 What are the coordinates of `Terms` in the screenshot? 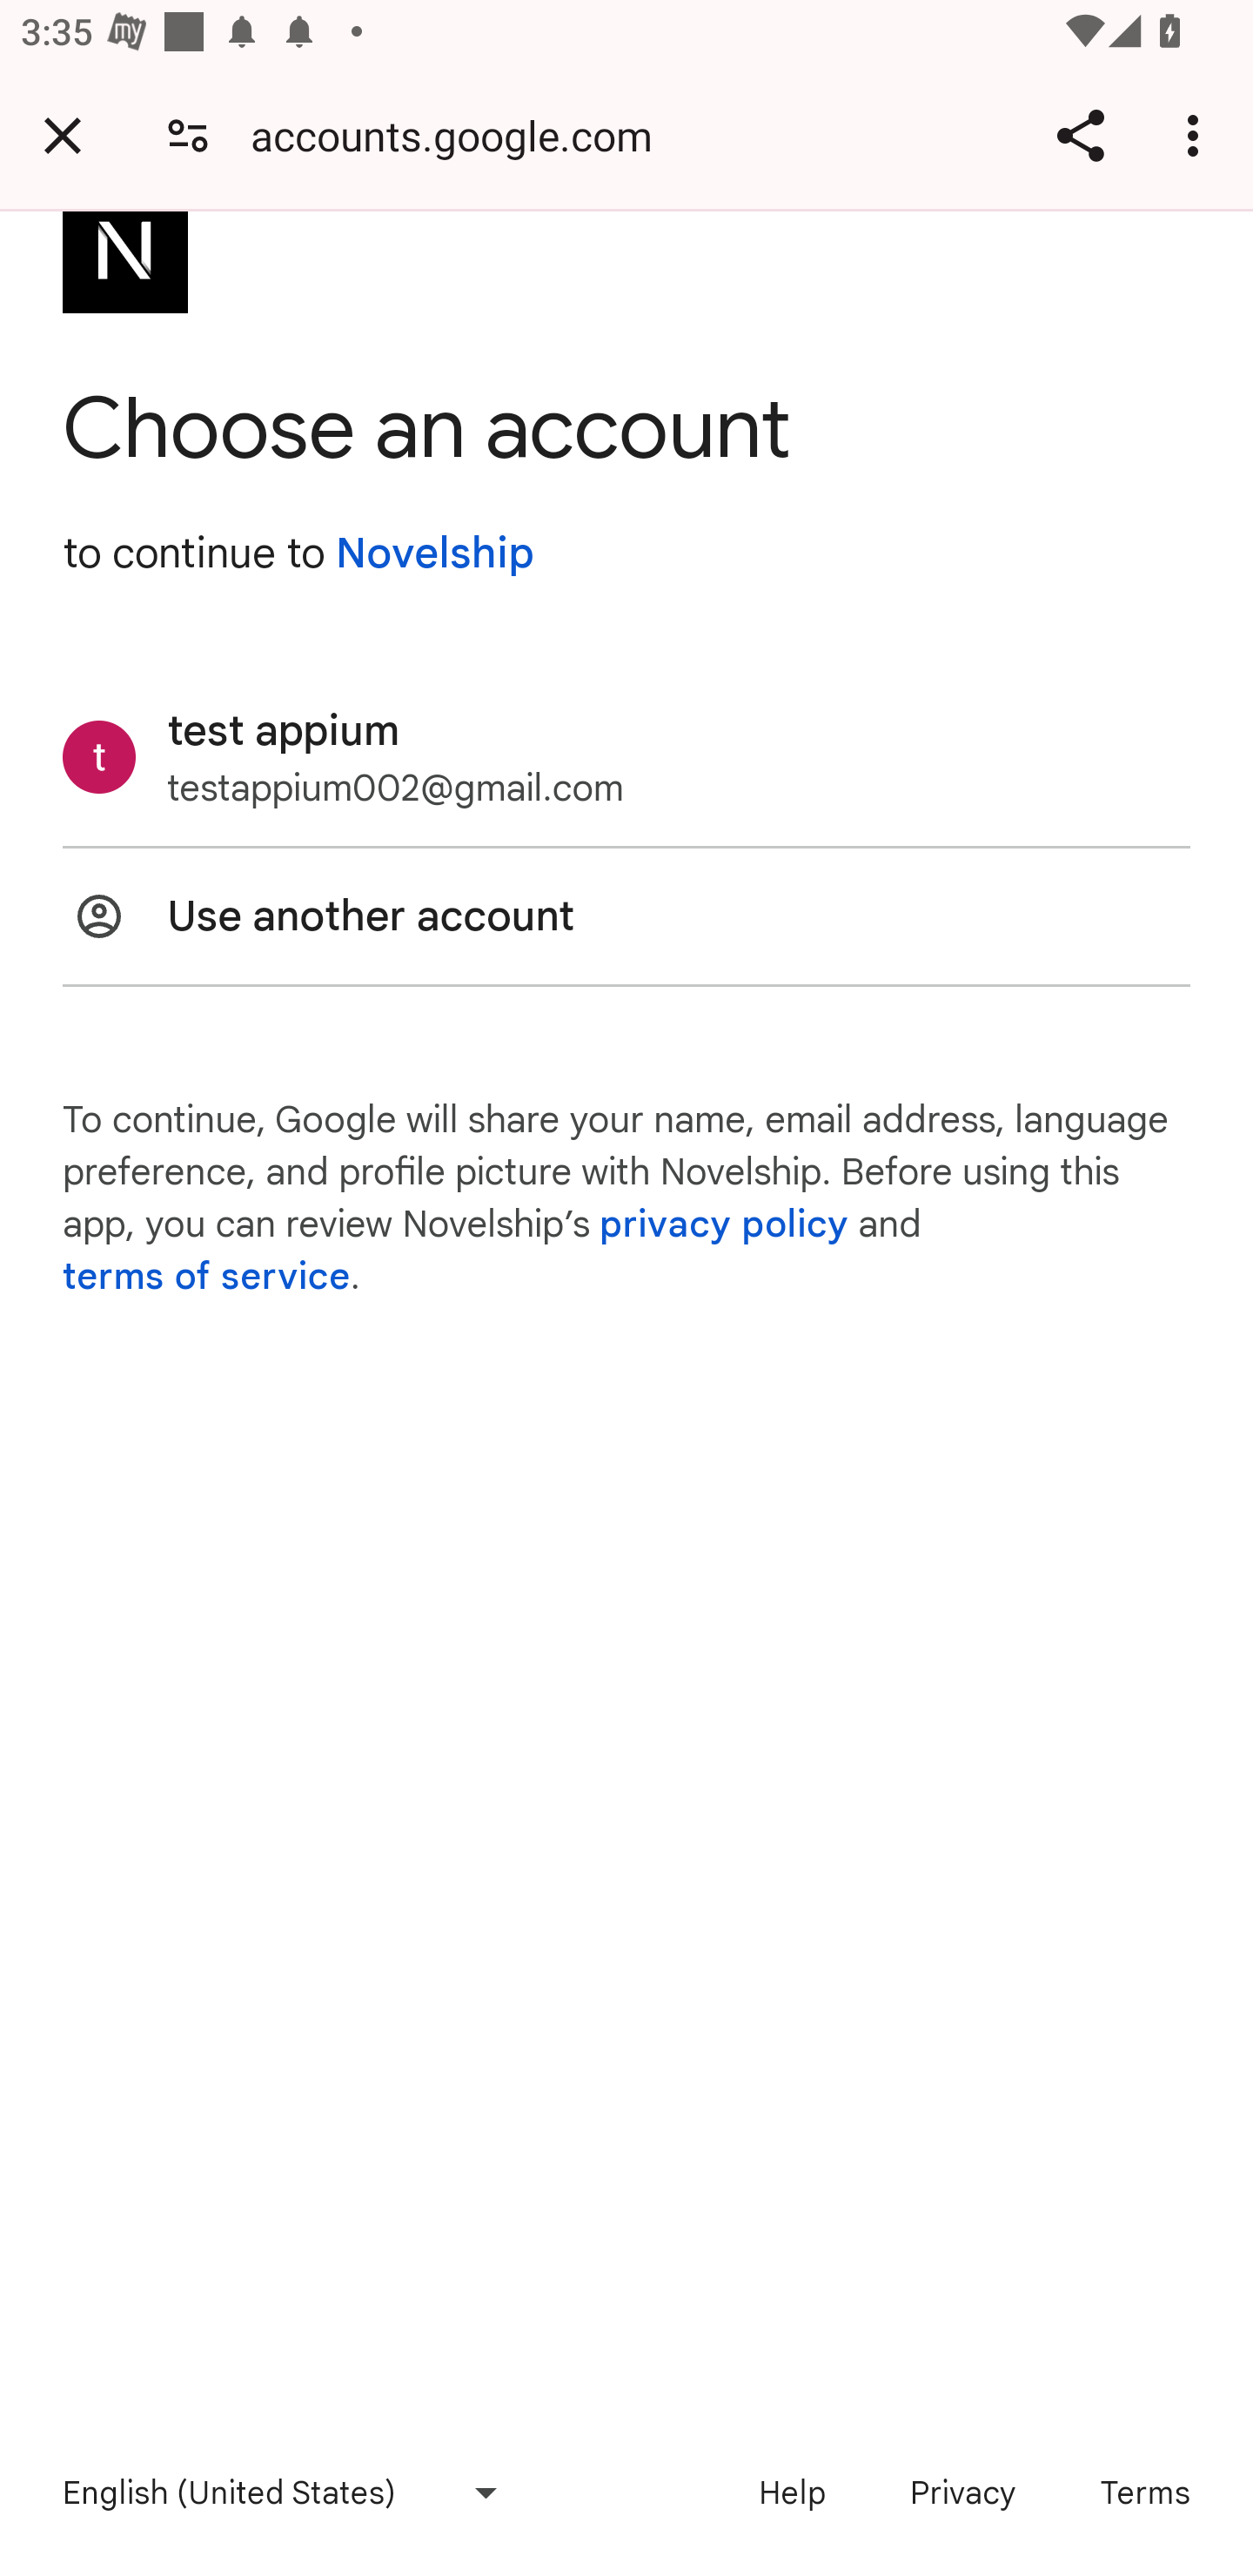 It's located at (1144, 2492).